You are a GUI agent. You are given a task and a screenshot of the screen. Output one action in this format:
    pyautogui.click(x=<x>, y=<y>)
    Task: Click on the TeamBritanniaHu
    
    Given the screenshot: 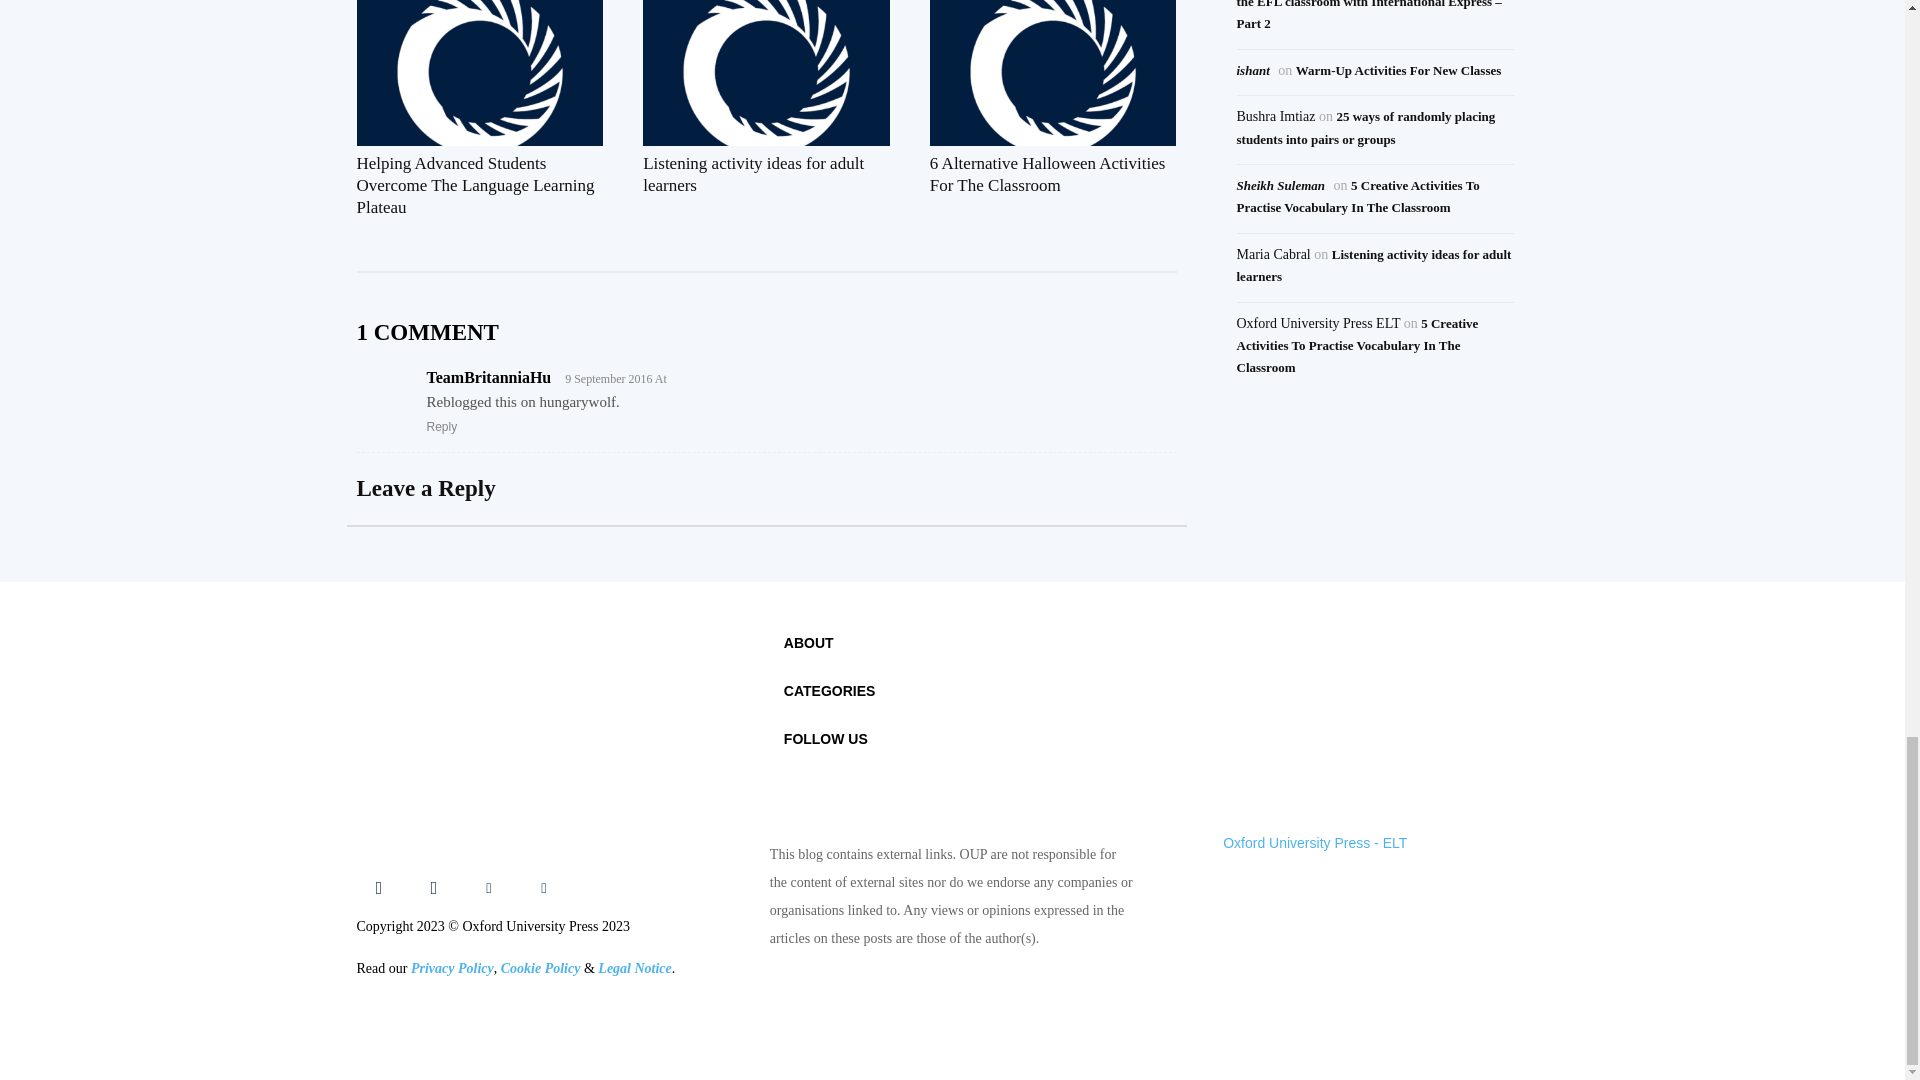 What is the action you would take?
    pyautogui.click(x=488, y=377)
    